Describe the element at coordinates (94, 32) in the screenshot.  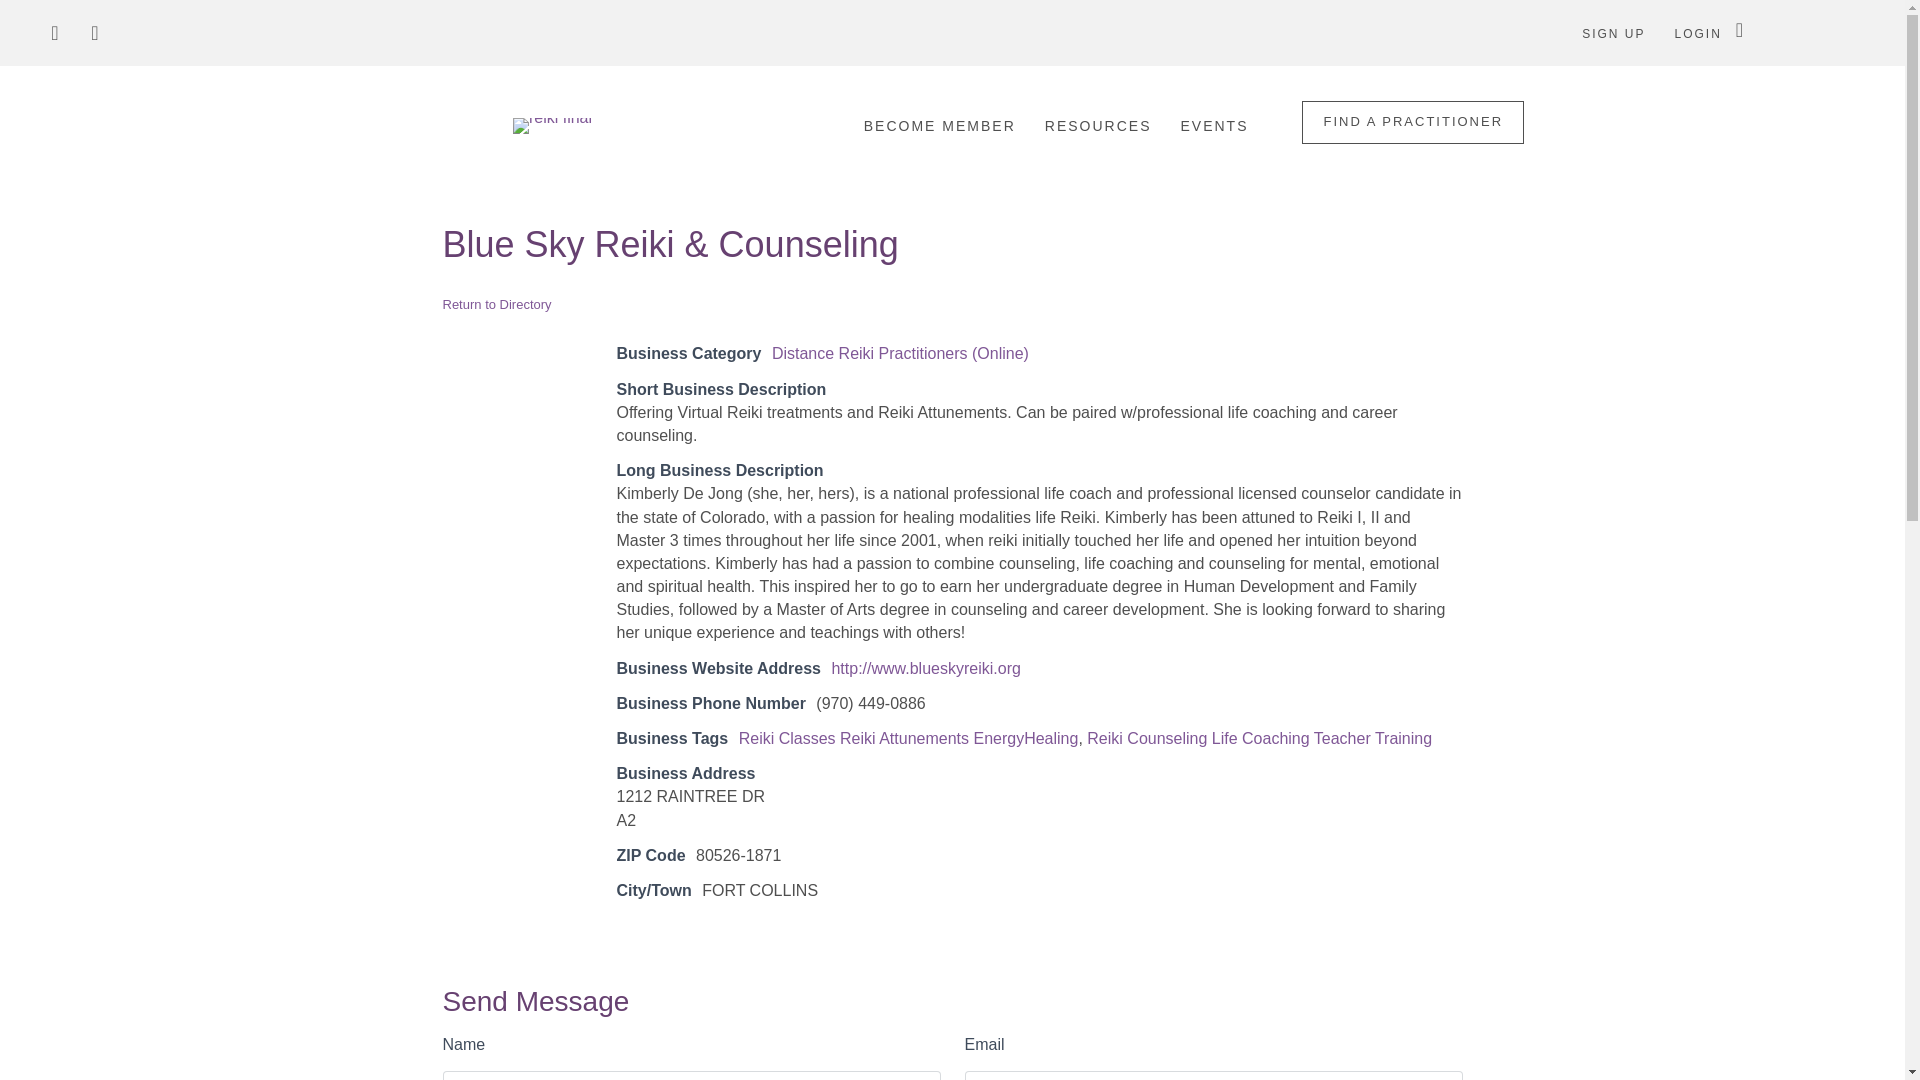
I see `YouTube` at that location.